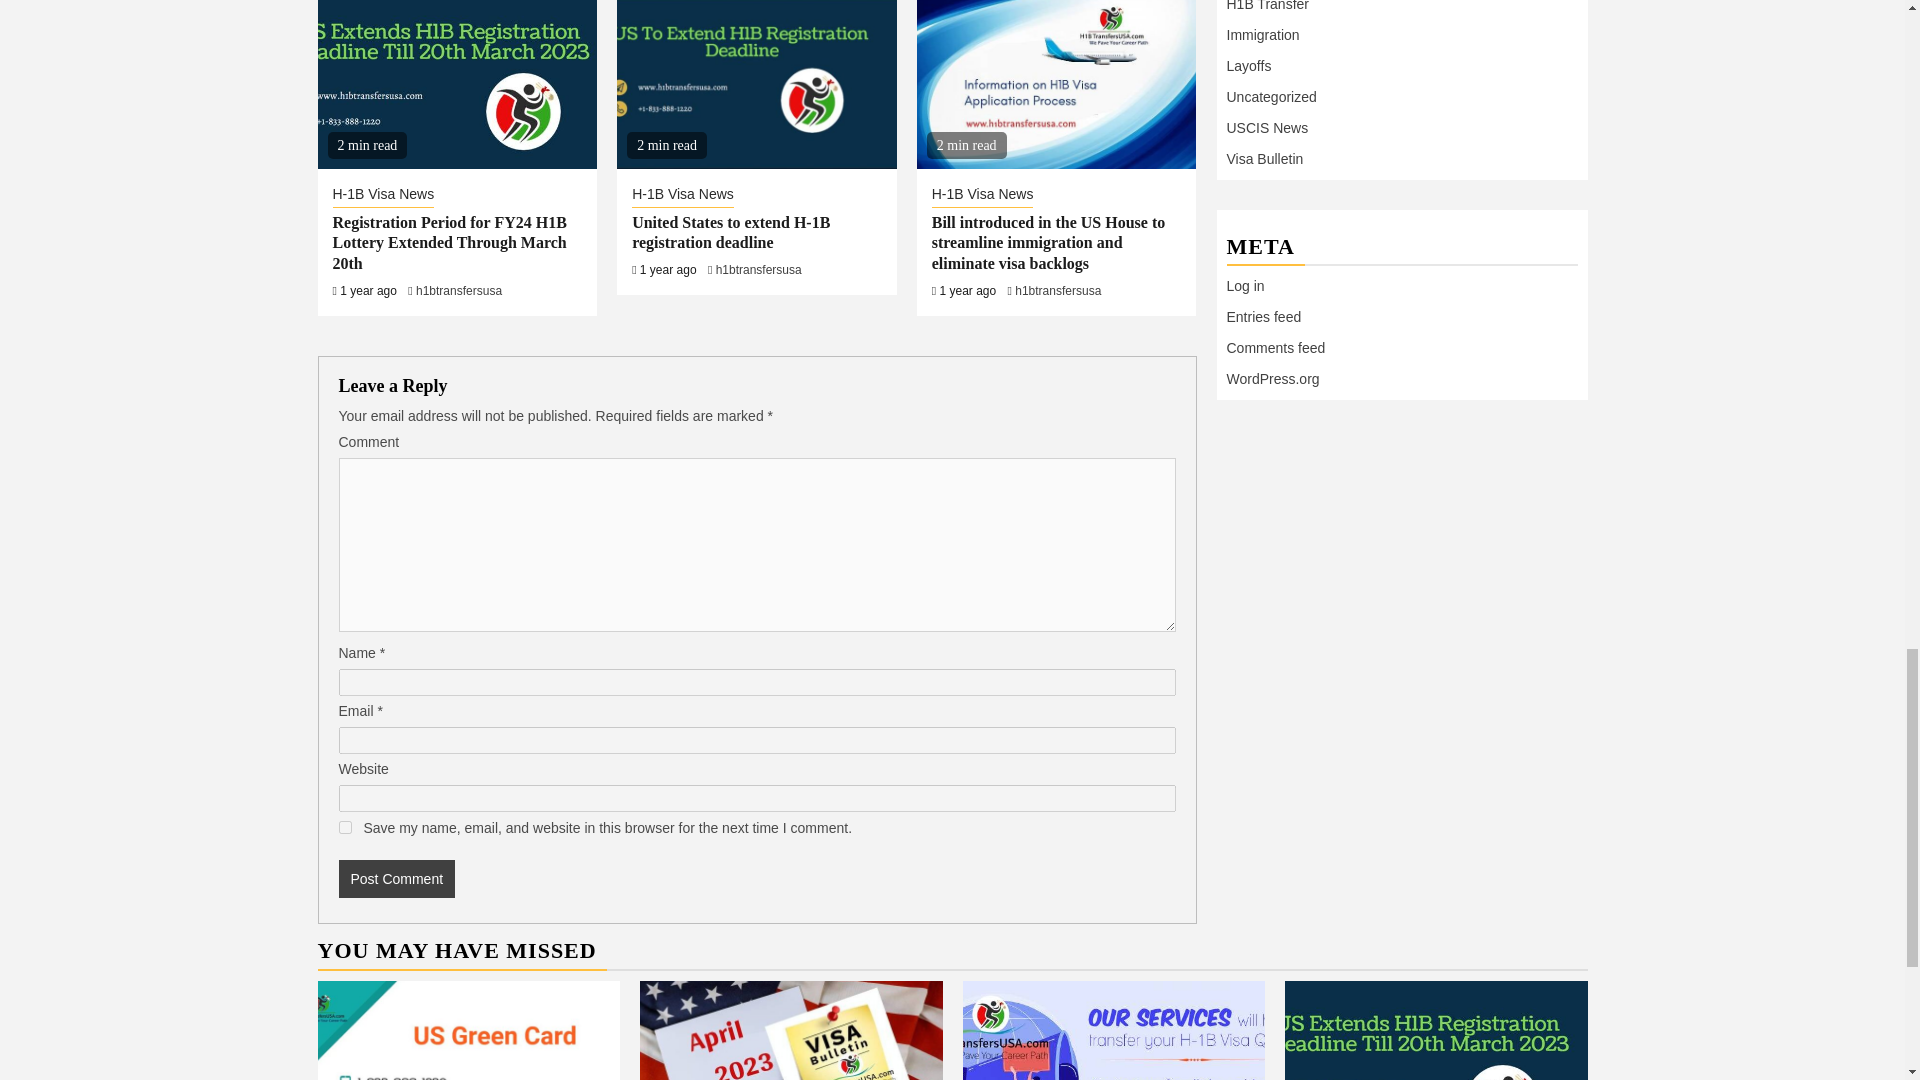  I want to click on h1btransfersusa, so click(458, 291).